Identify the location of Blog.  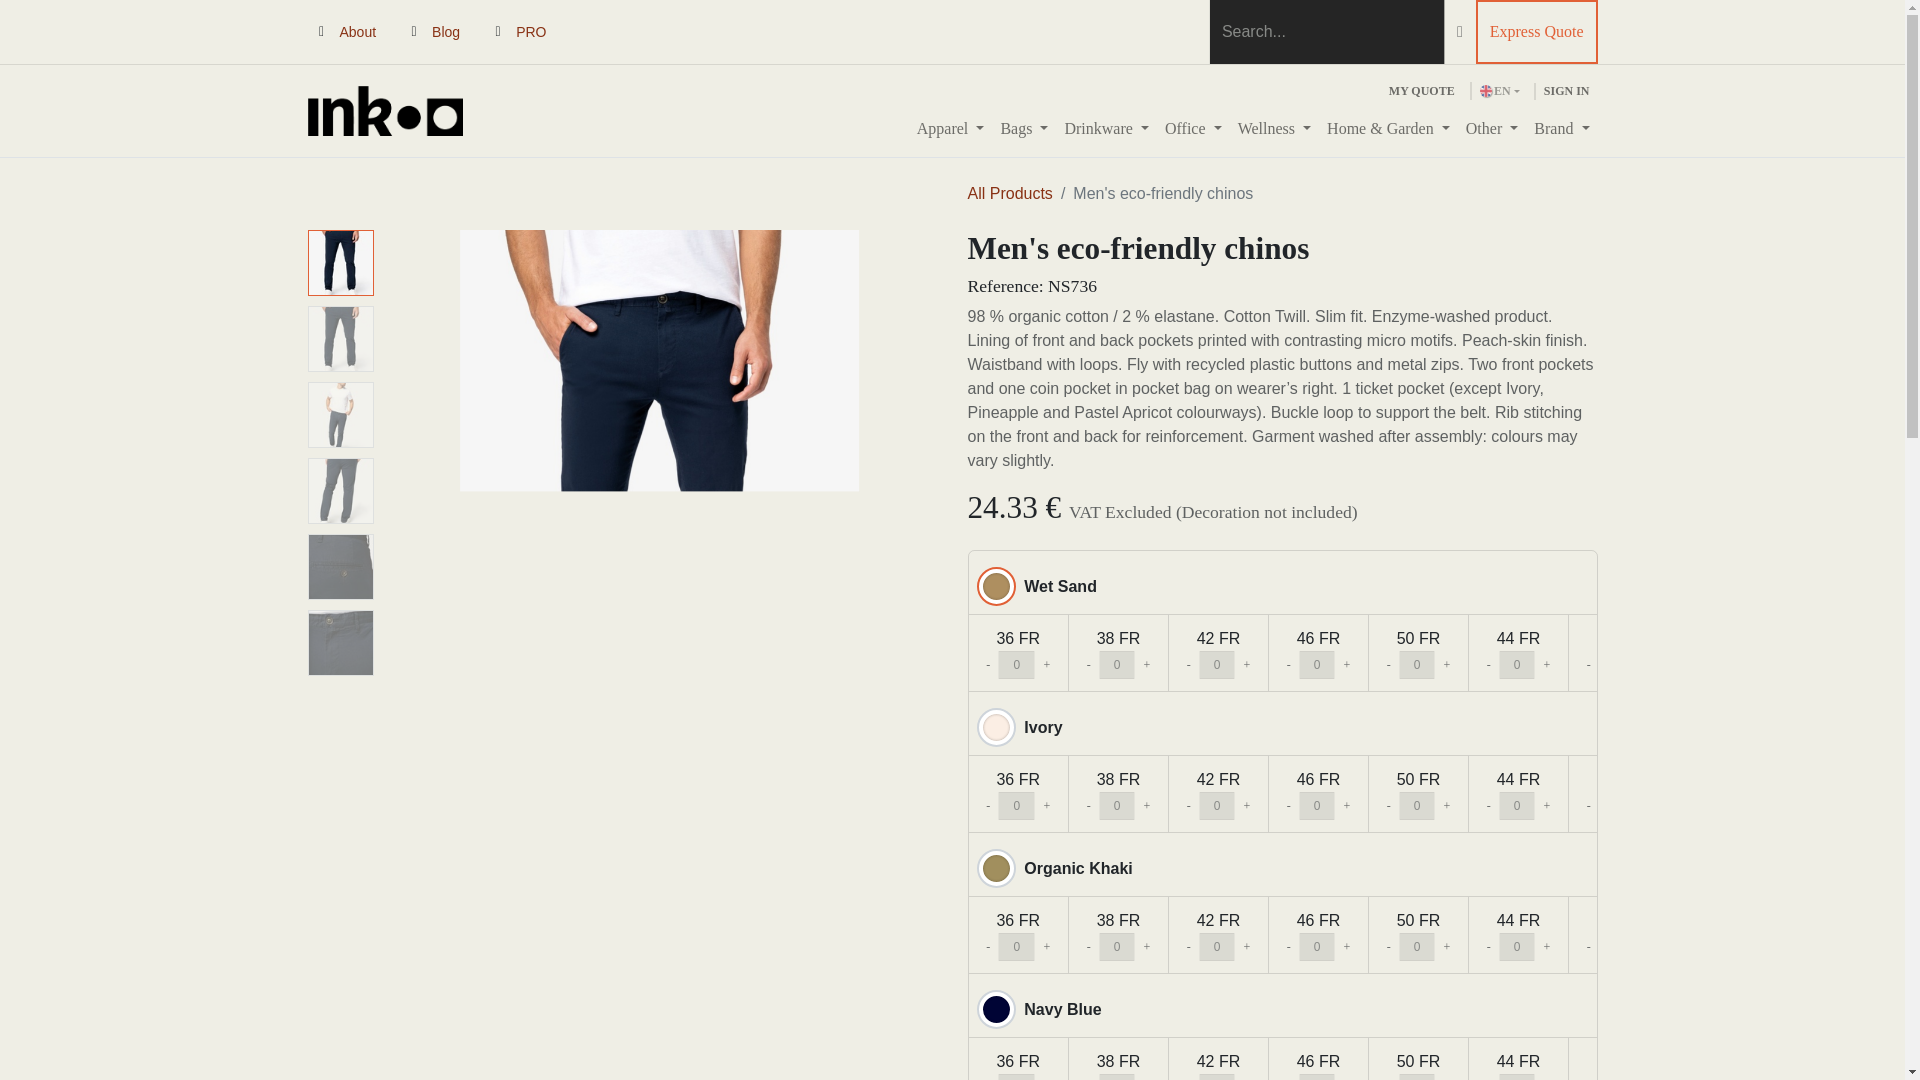
(446, 32).